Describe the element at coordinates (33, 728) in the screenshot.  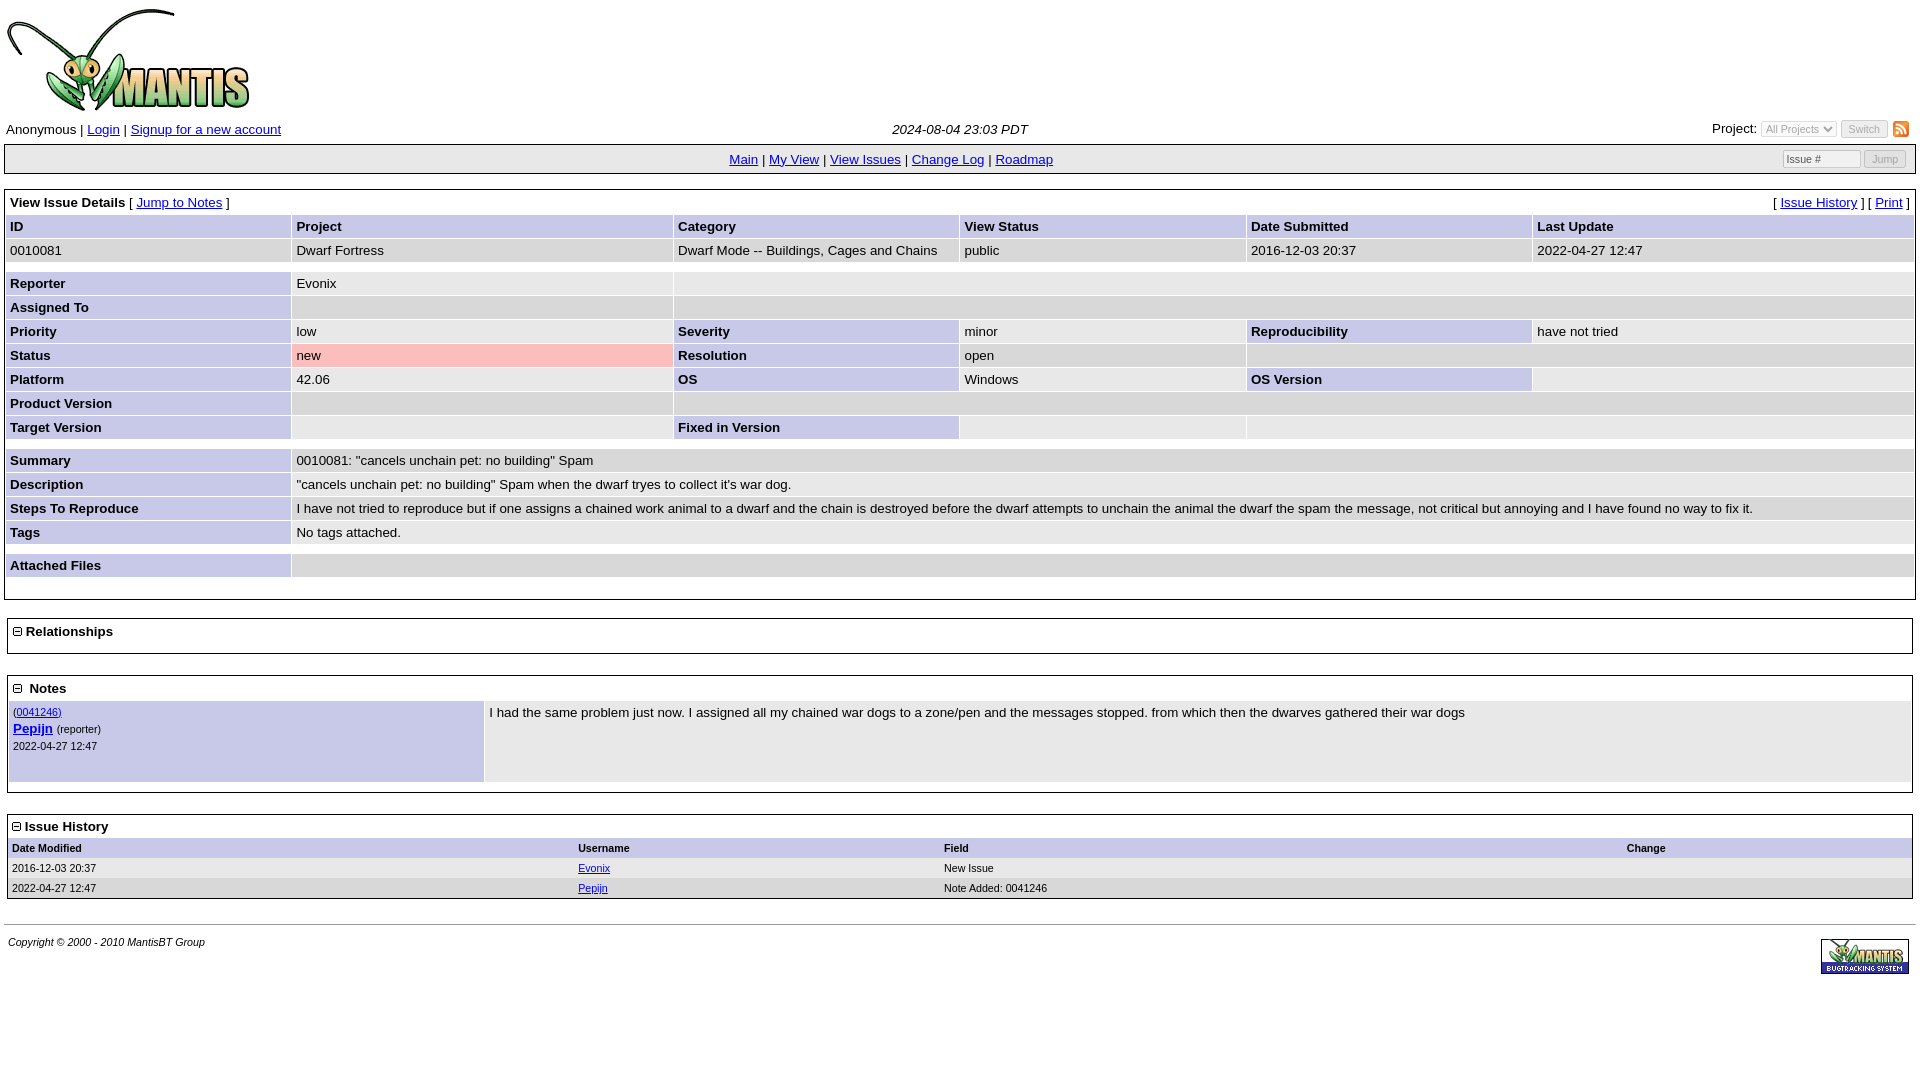
I see `Pepijn` at that location.